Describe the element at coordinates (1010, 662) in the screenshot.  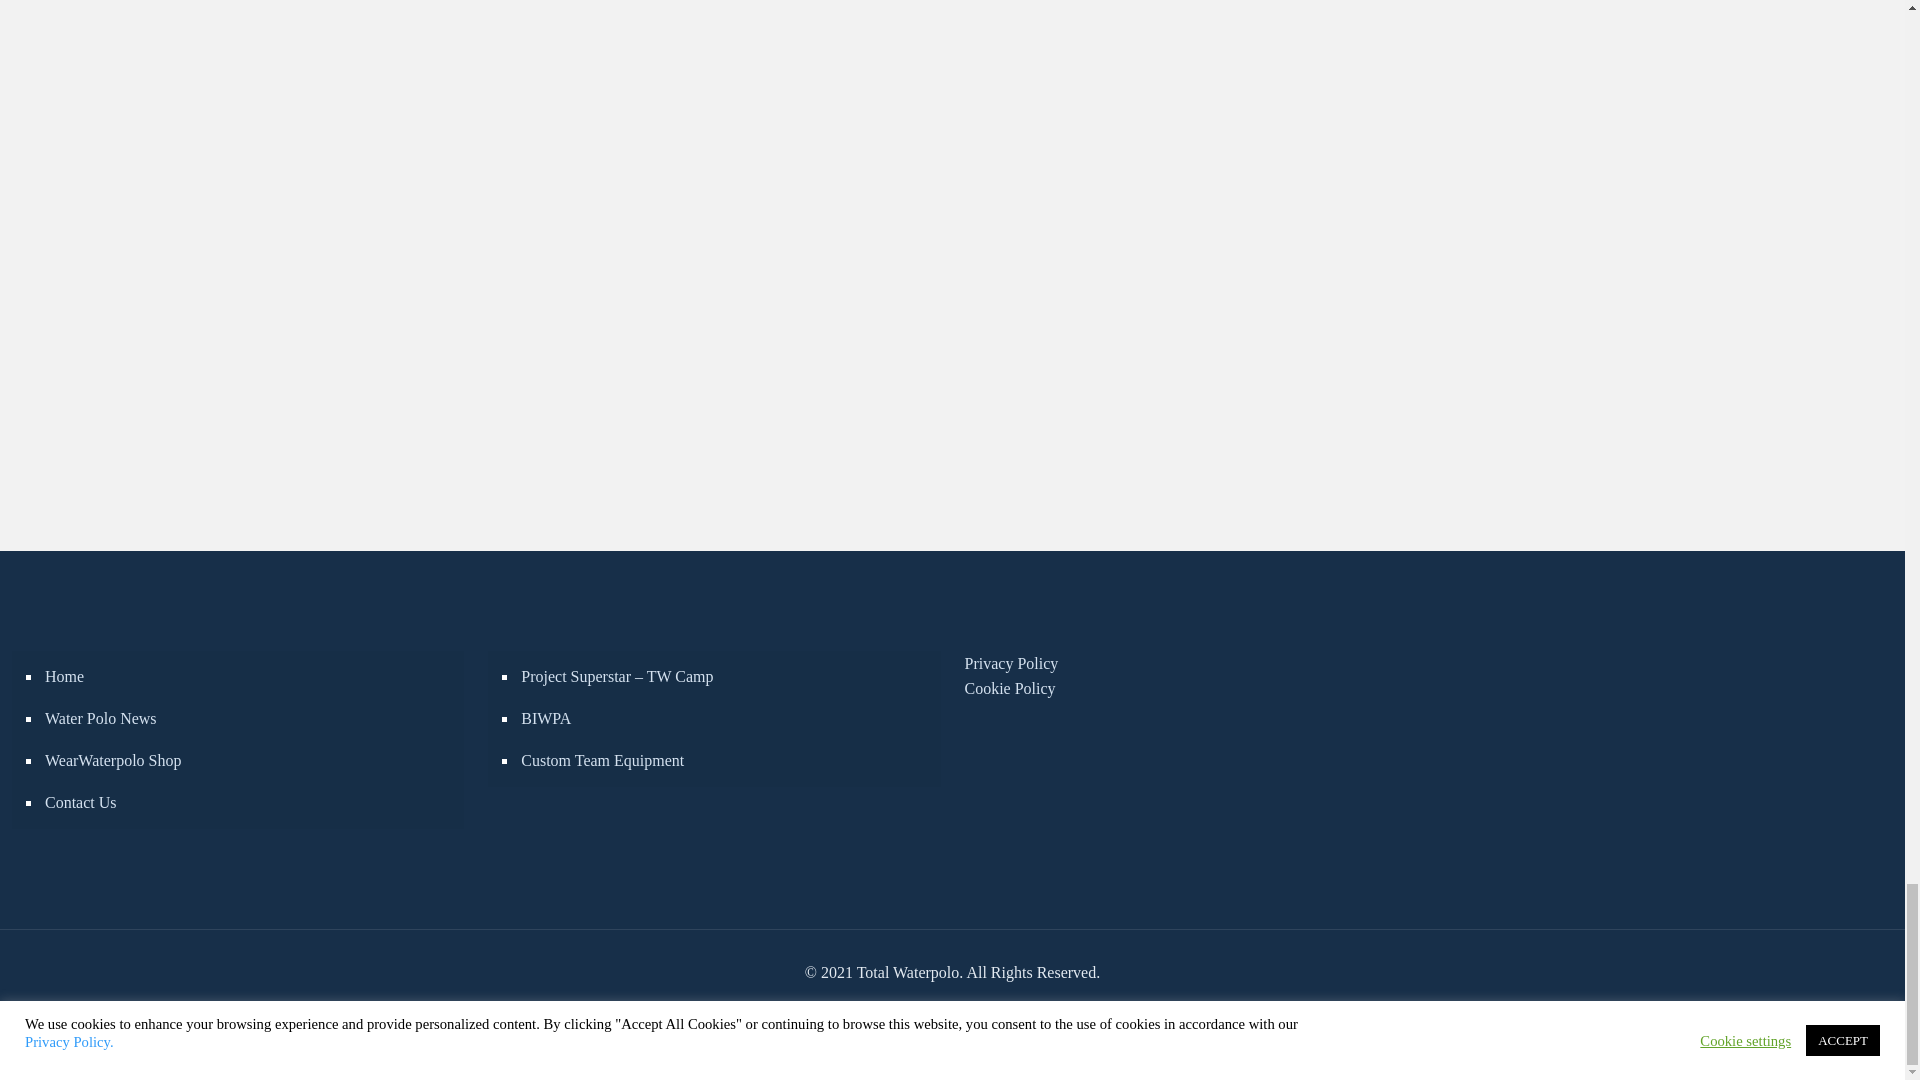
I see `Privacy Policy ` at that location.